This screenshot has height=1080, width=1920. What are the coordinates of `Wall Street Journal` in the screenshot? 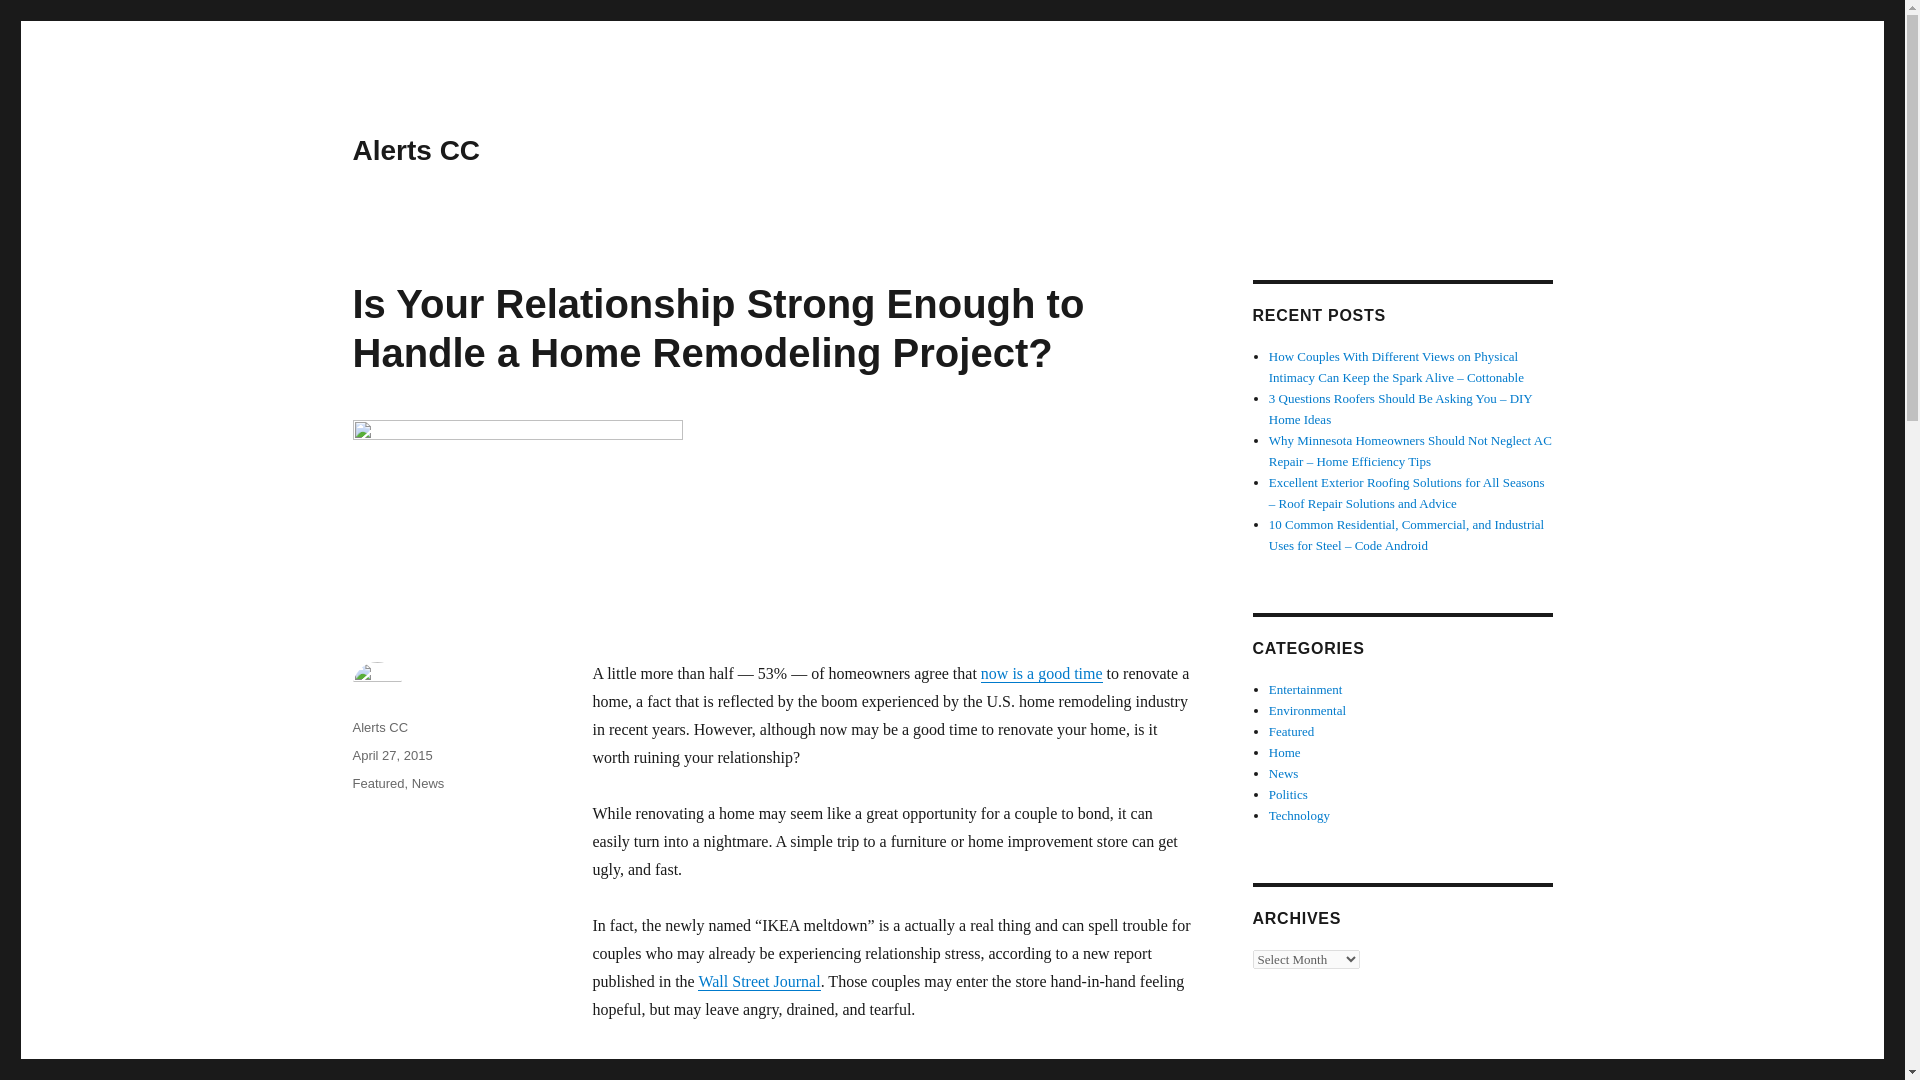 It's located at (758, 982).